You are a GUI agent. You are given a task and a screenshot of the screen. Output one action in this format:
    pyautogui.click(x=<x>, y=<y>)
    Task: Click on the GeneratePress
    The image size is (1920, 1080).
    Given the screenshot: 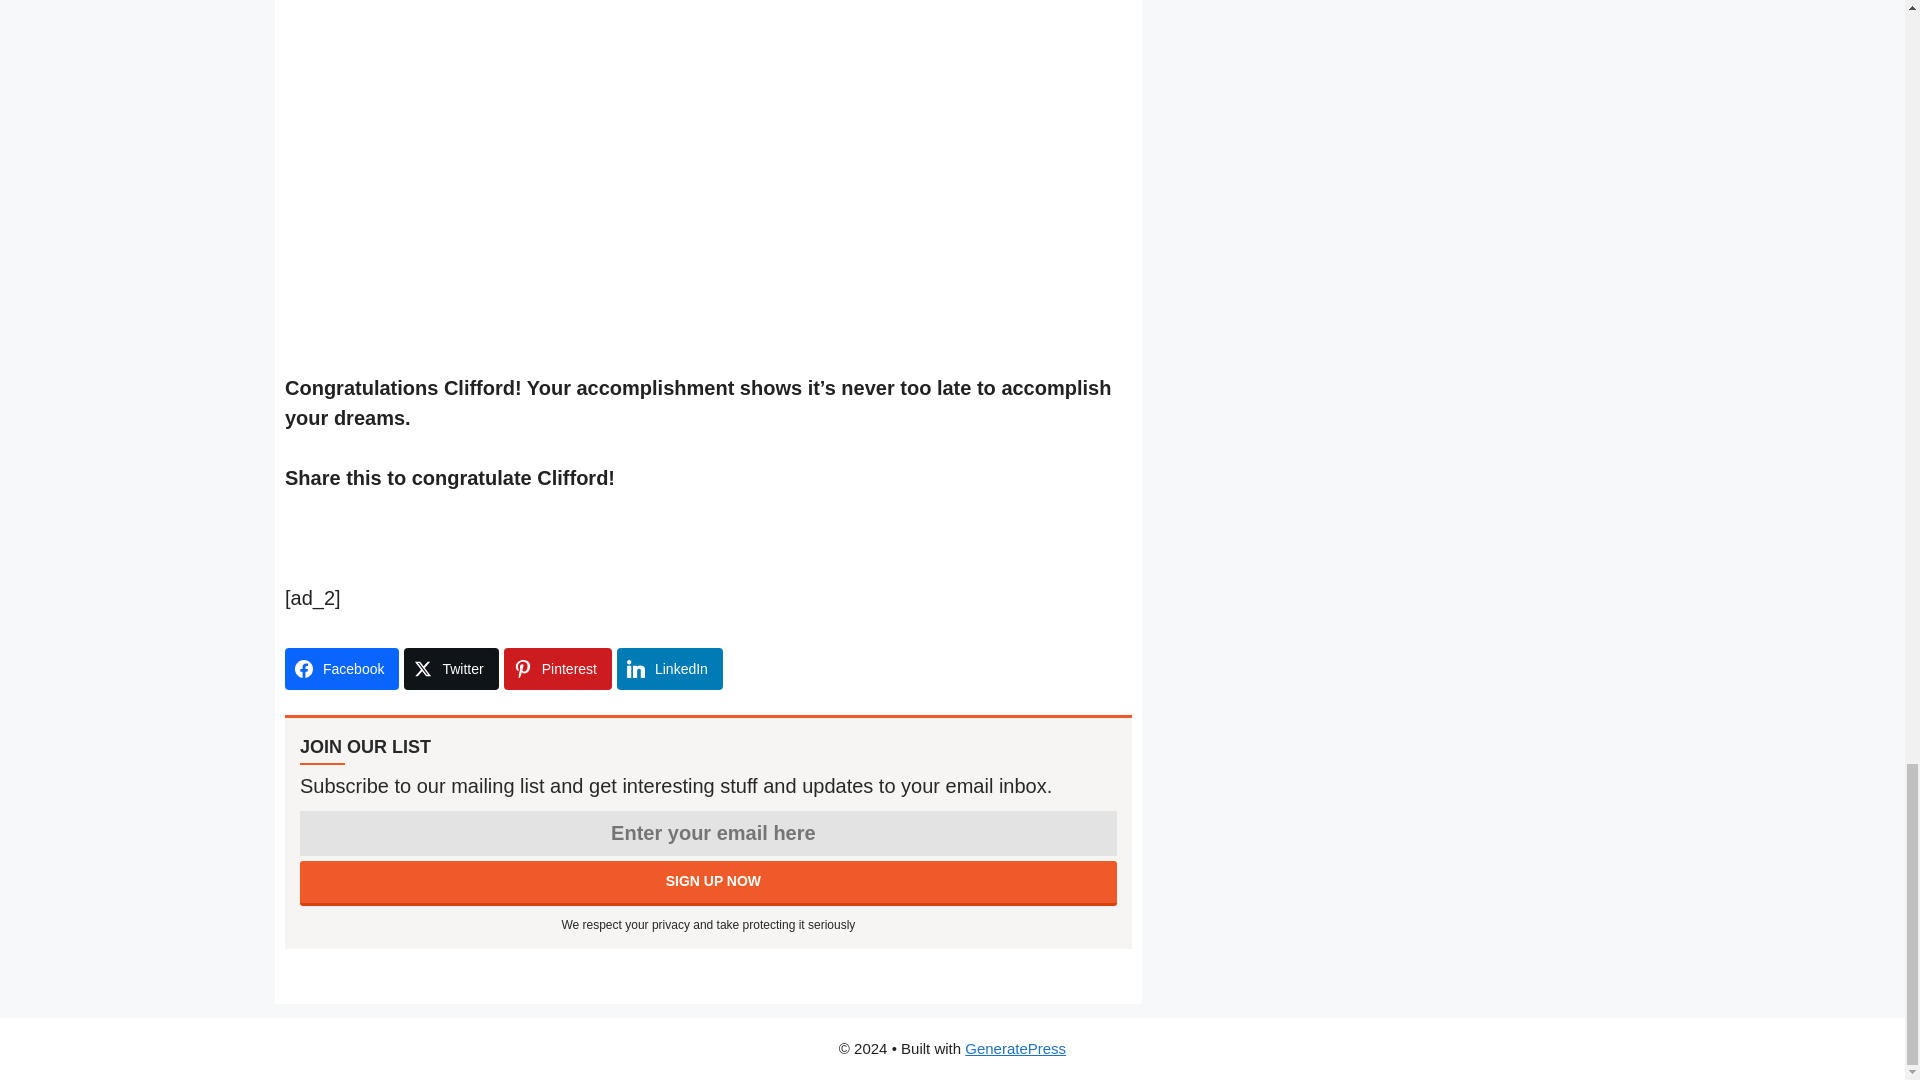 What is the action you would take?
    pyautogui.click(x=1015, y=1048)
    